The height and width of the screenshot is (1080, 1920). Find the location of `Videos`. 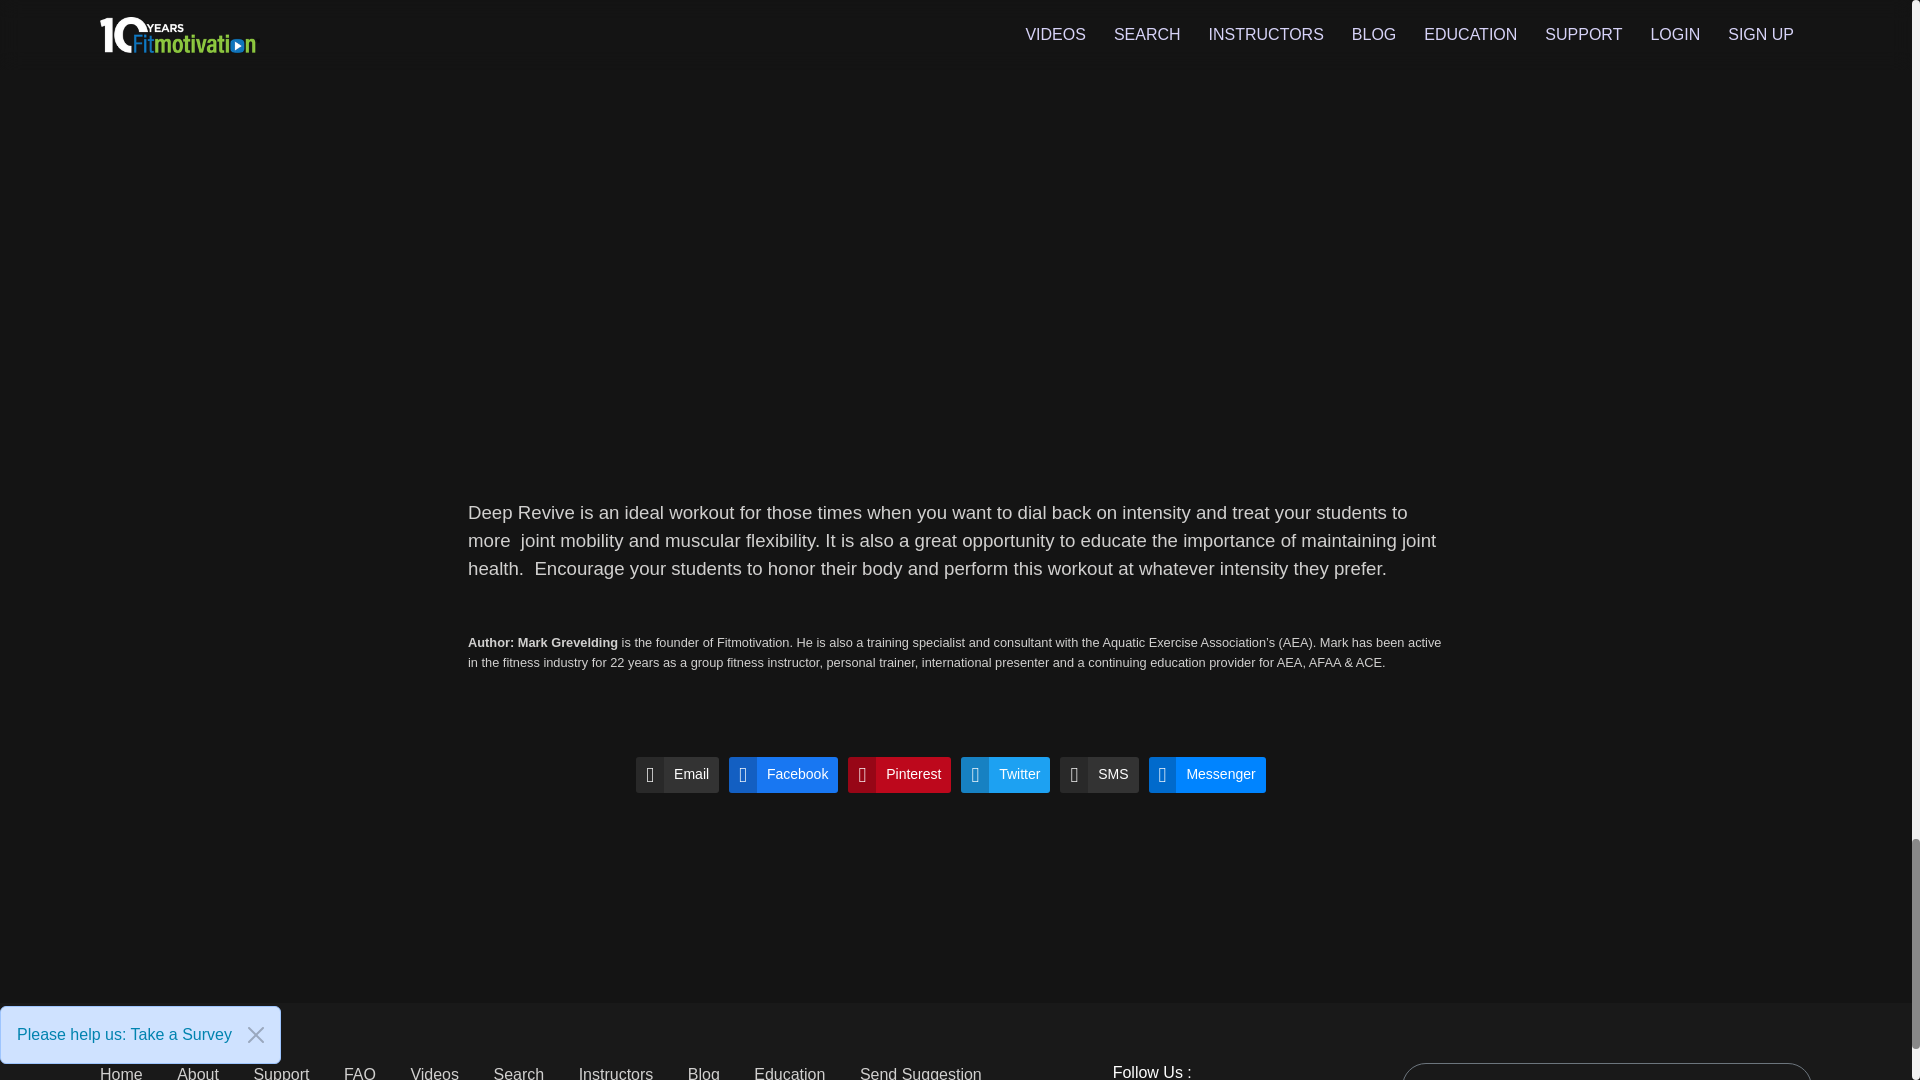

Videos is located at coordinates (434, 1072).